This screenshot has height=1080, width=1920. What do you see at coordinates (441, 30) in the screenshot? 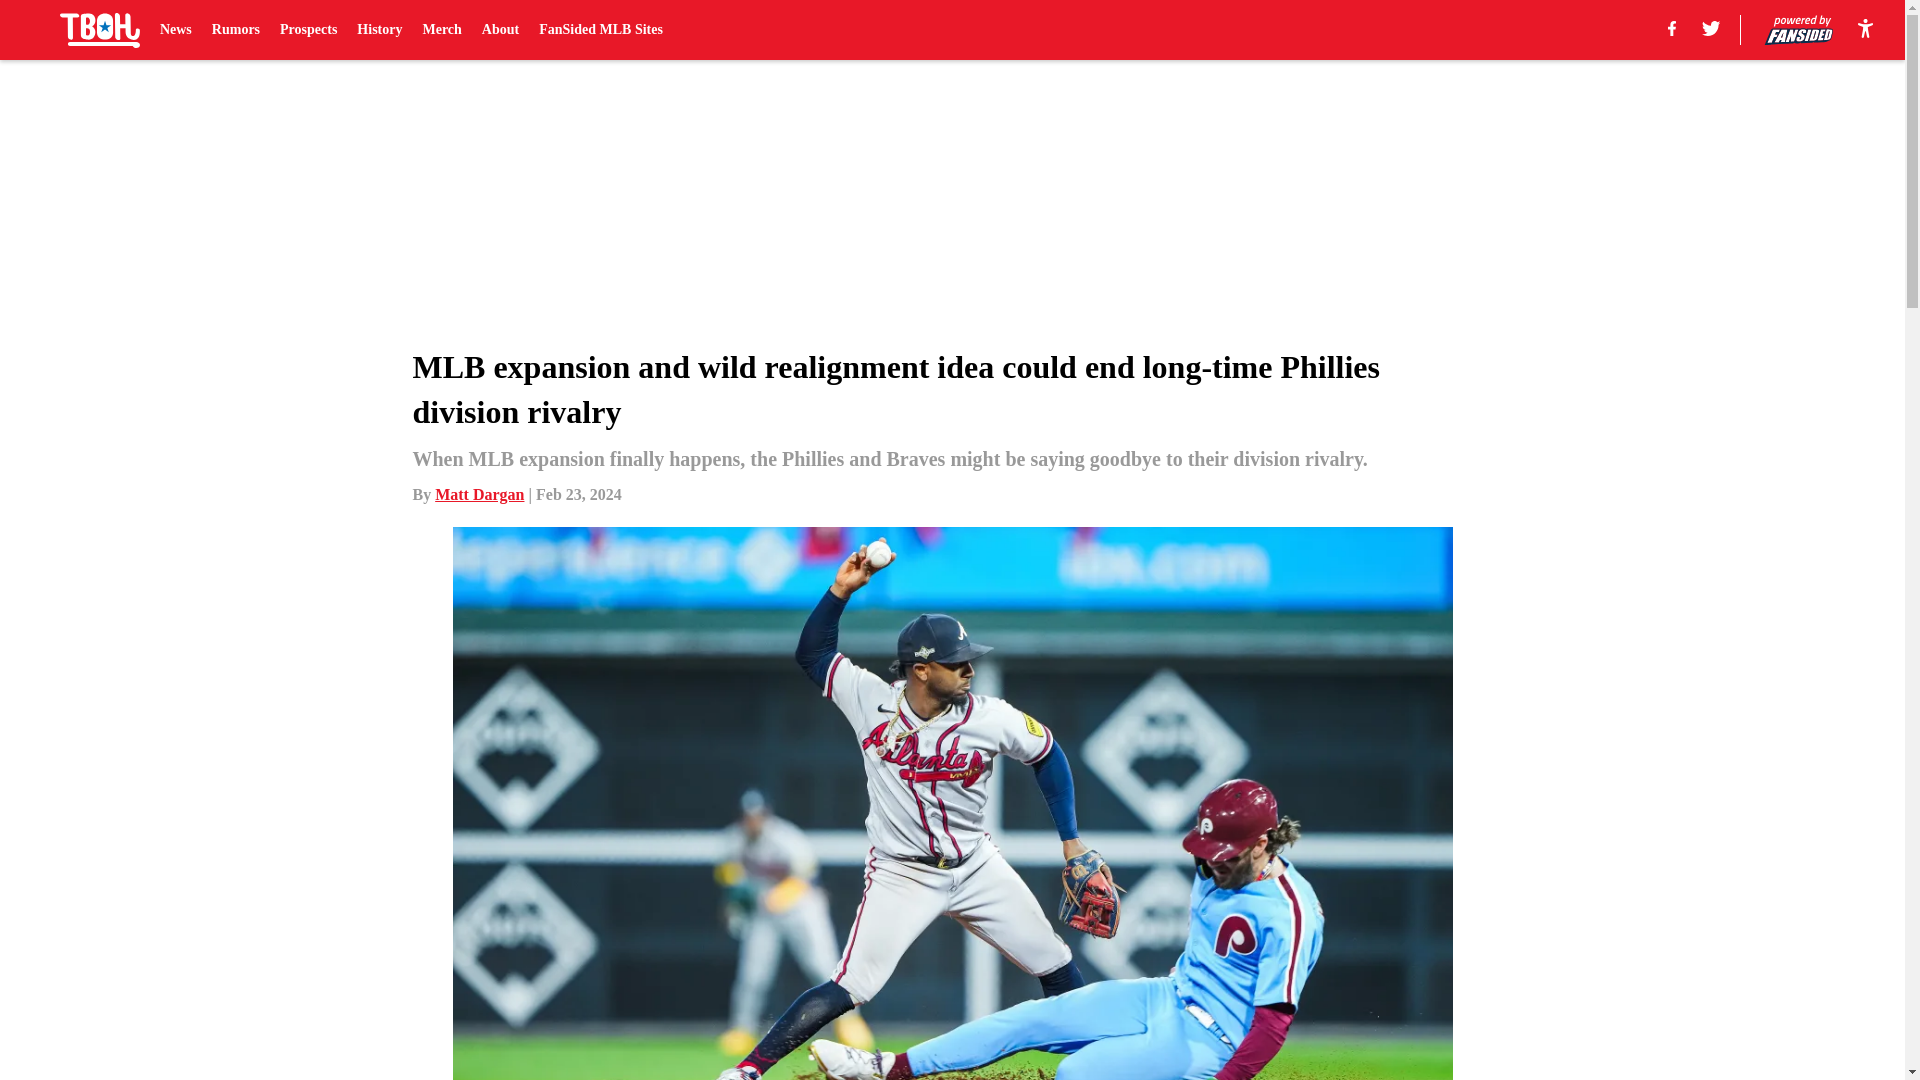
I see `Merch` at bounding box center [441, 30].